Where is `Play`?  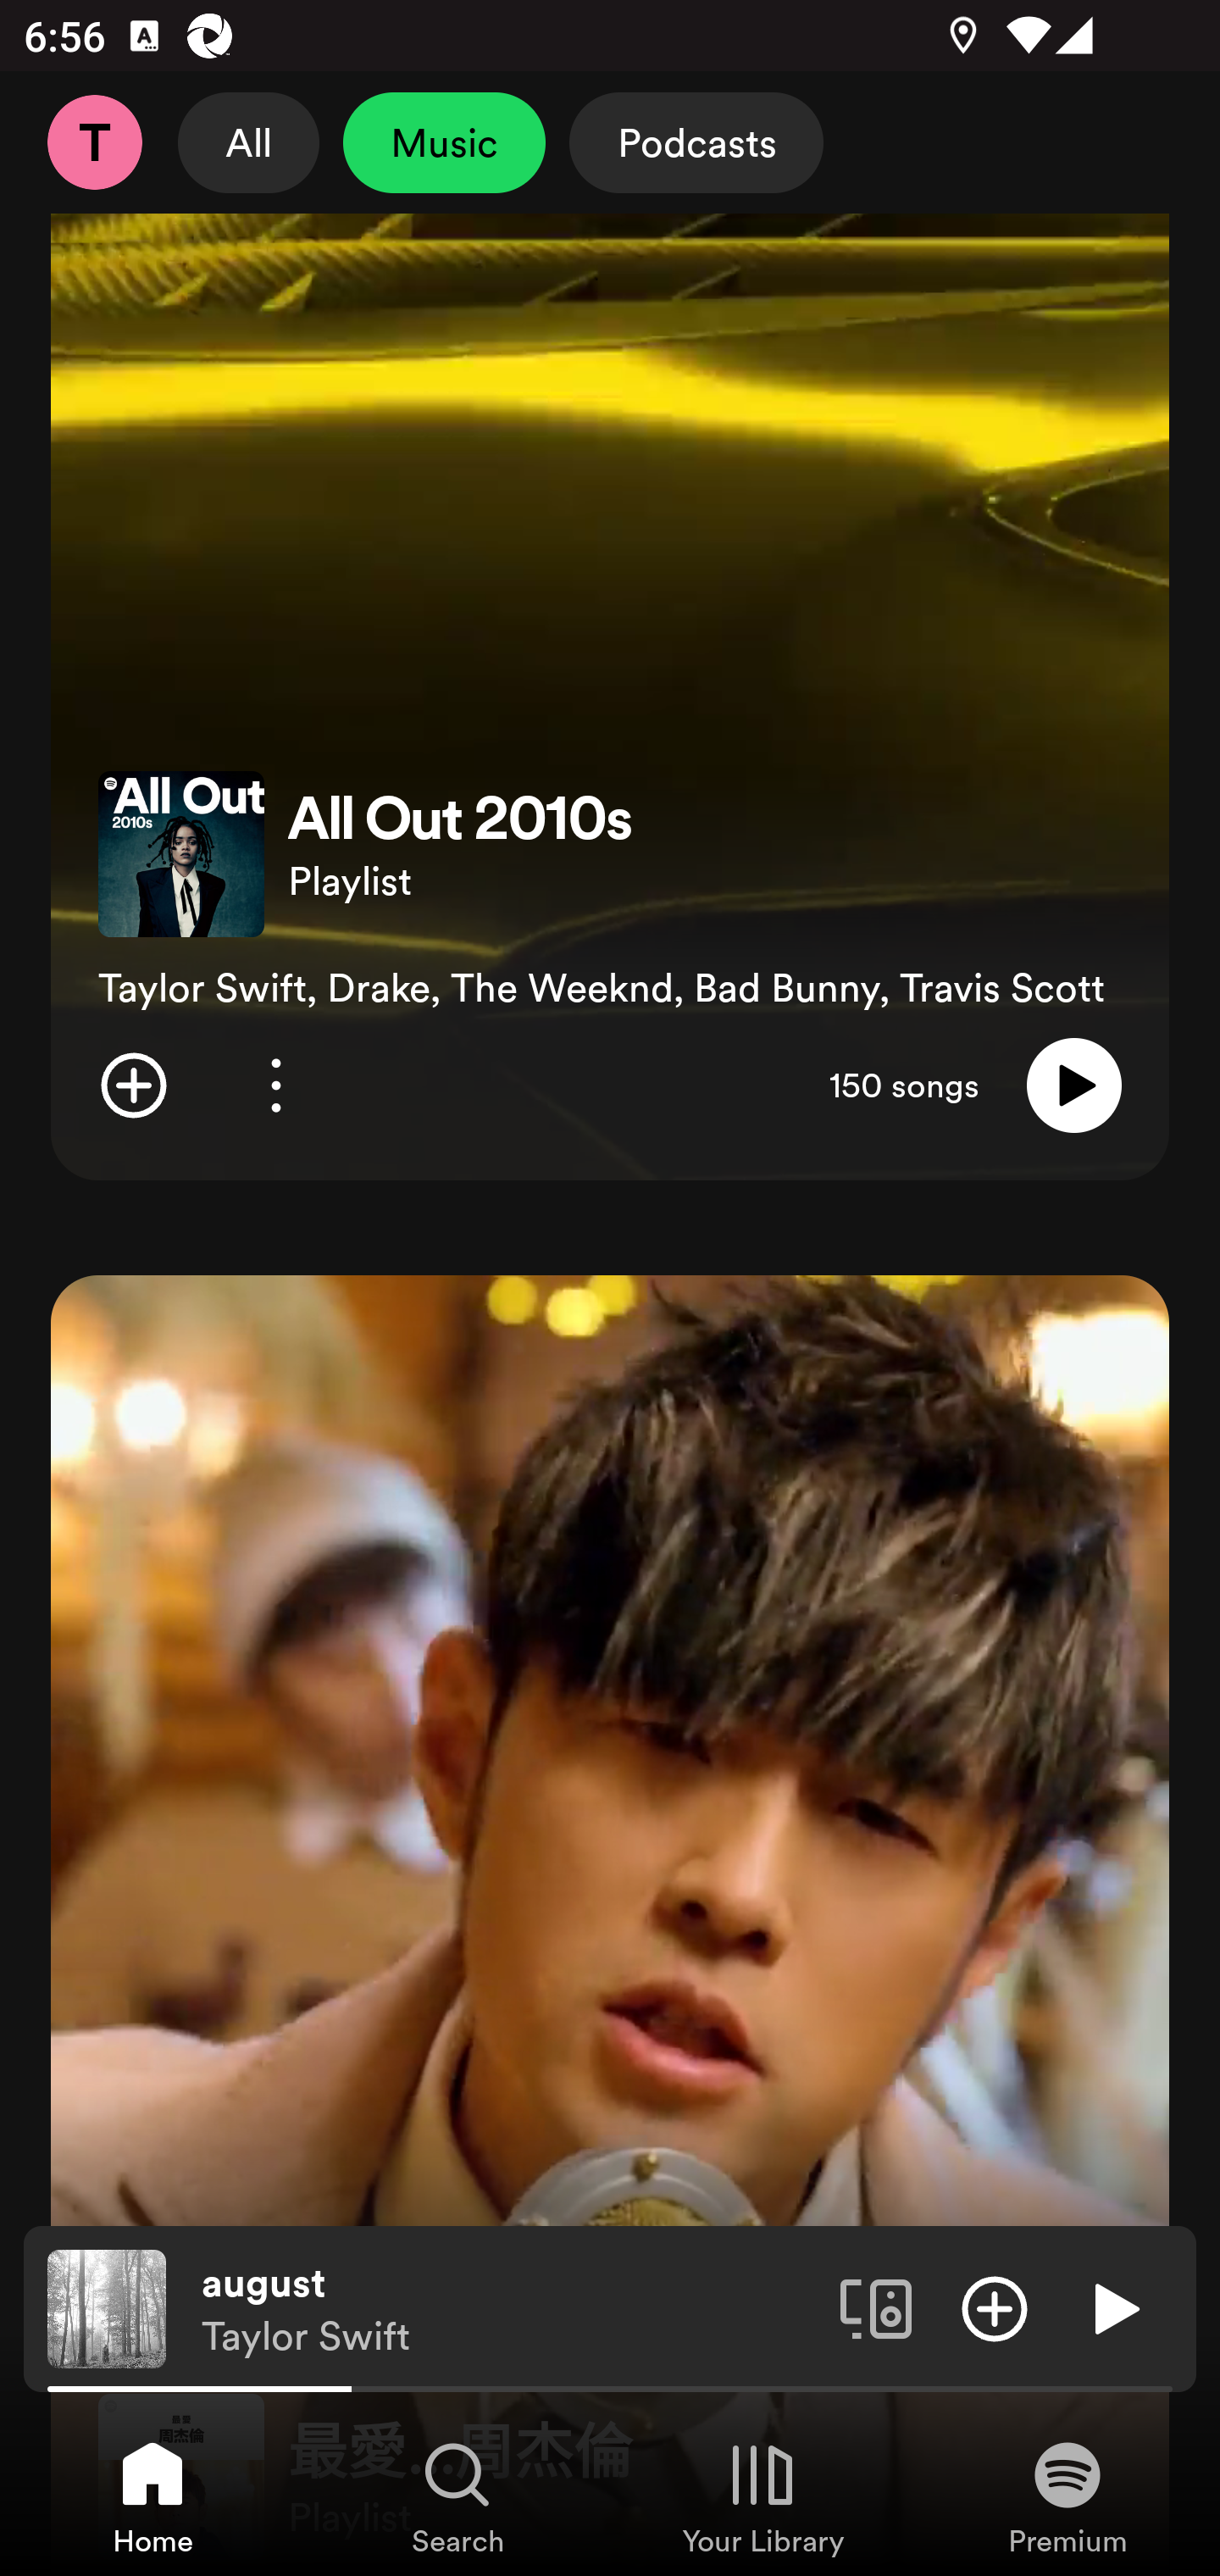
Play is located at coordinates (1074, 1085).